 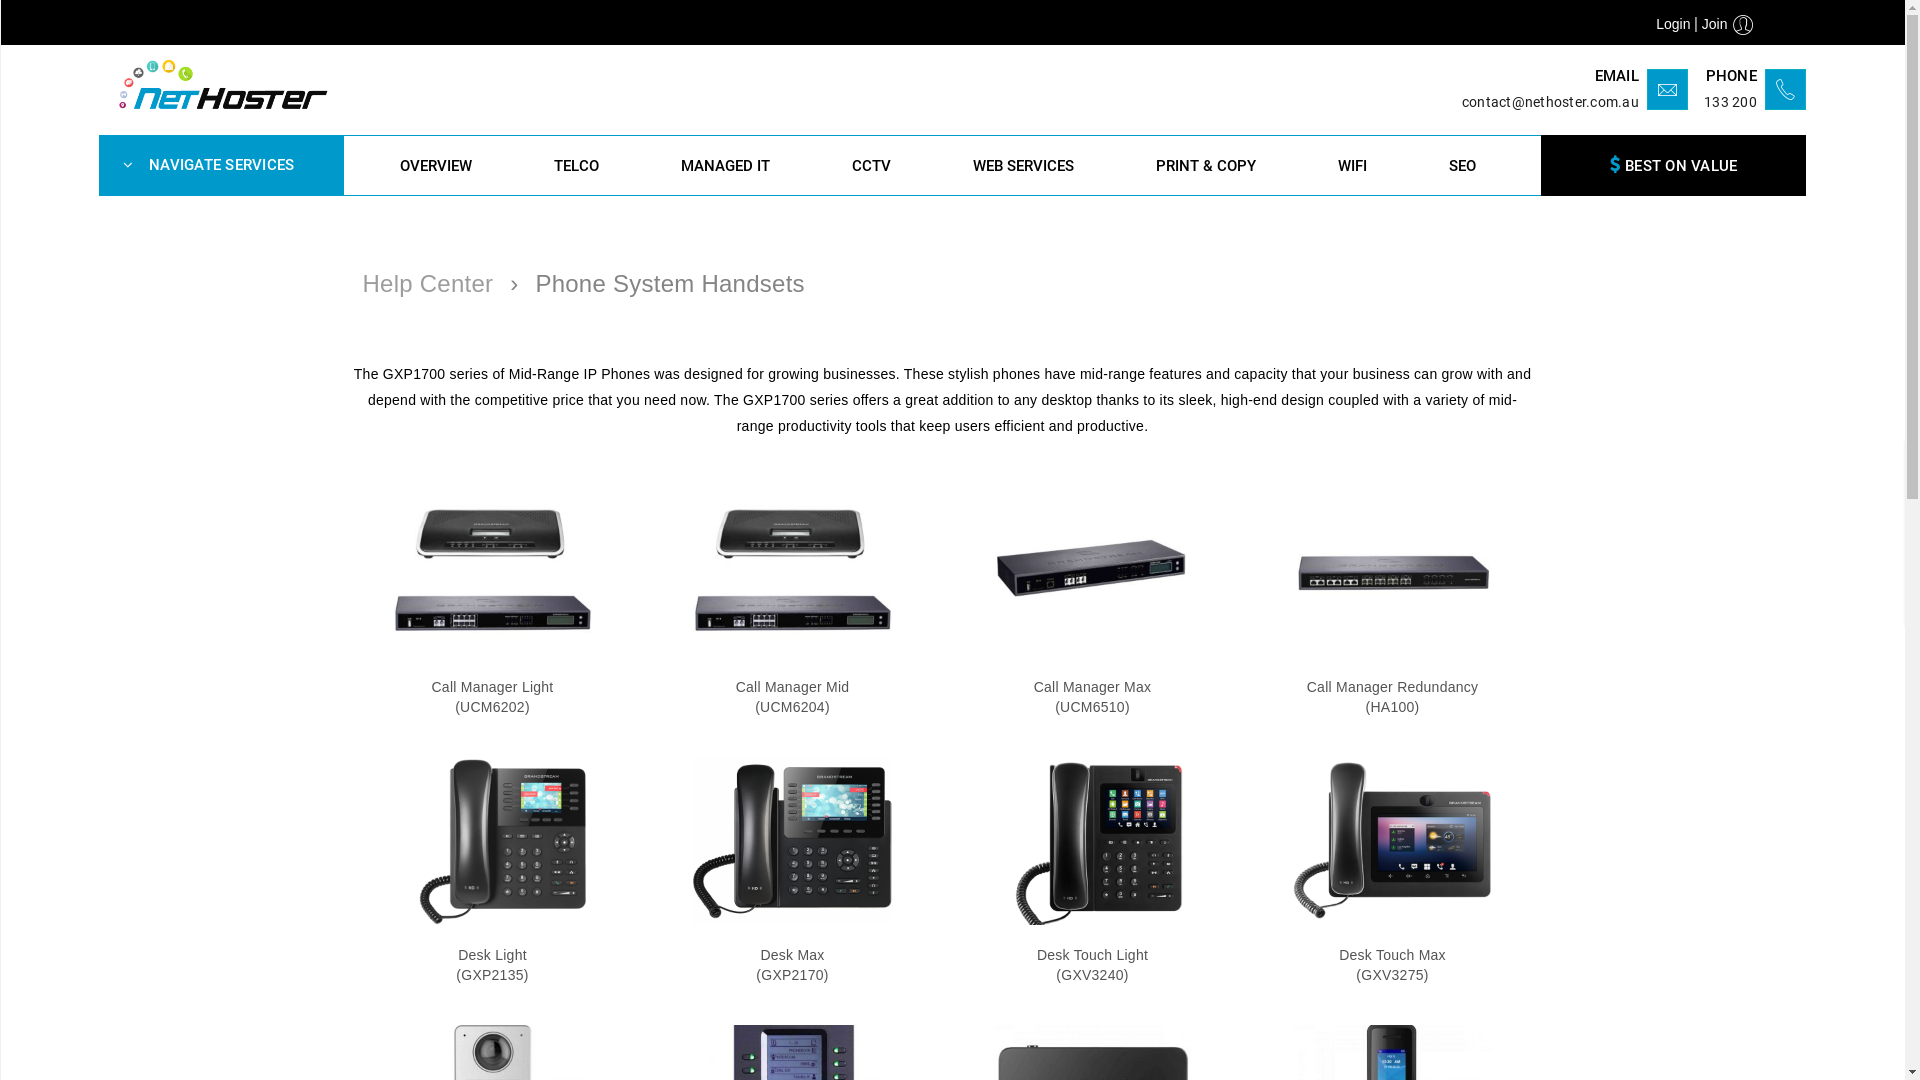 What do you see at coordinates (793, 698) in the screenshot?
I see `Call Manager Mid
(UCM6204)` at bounding box center [793, 698].